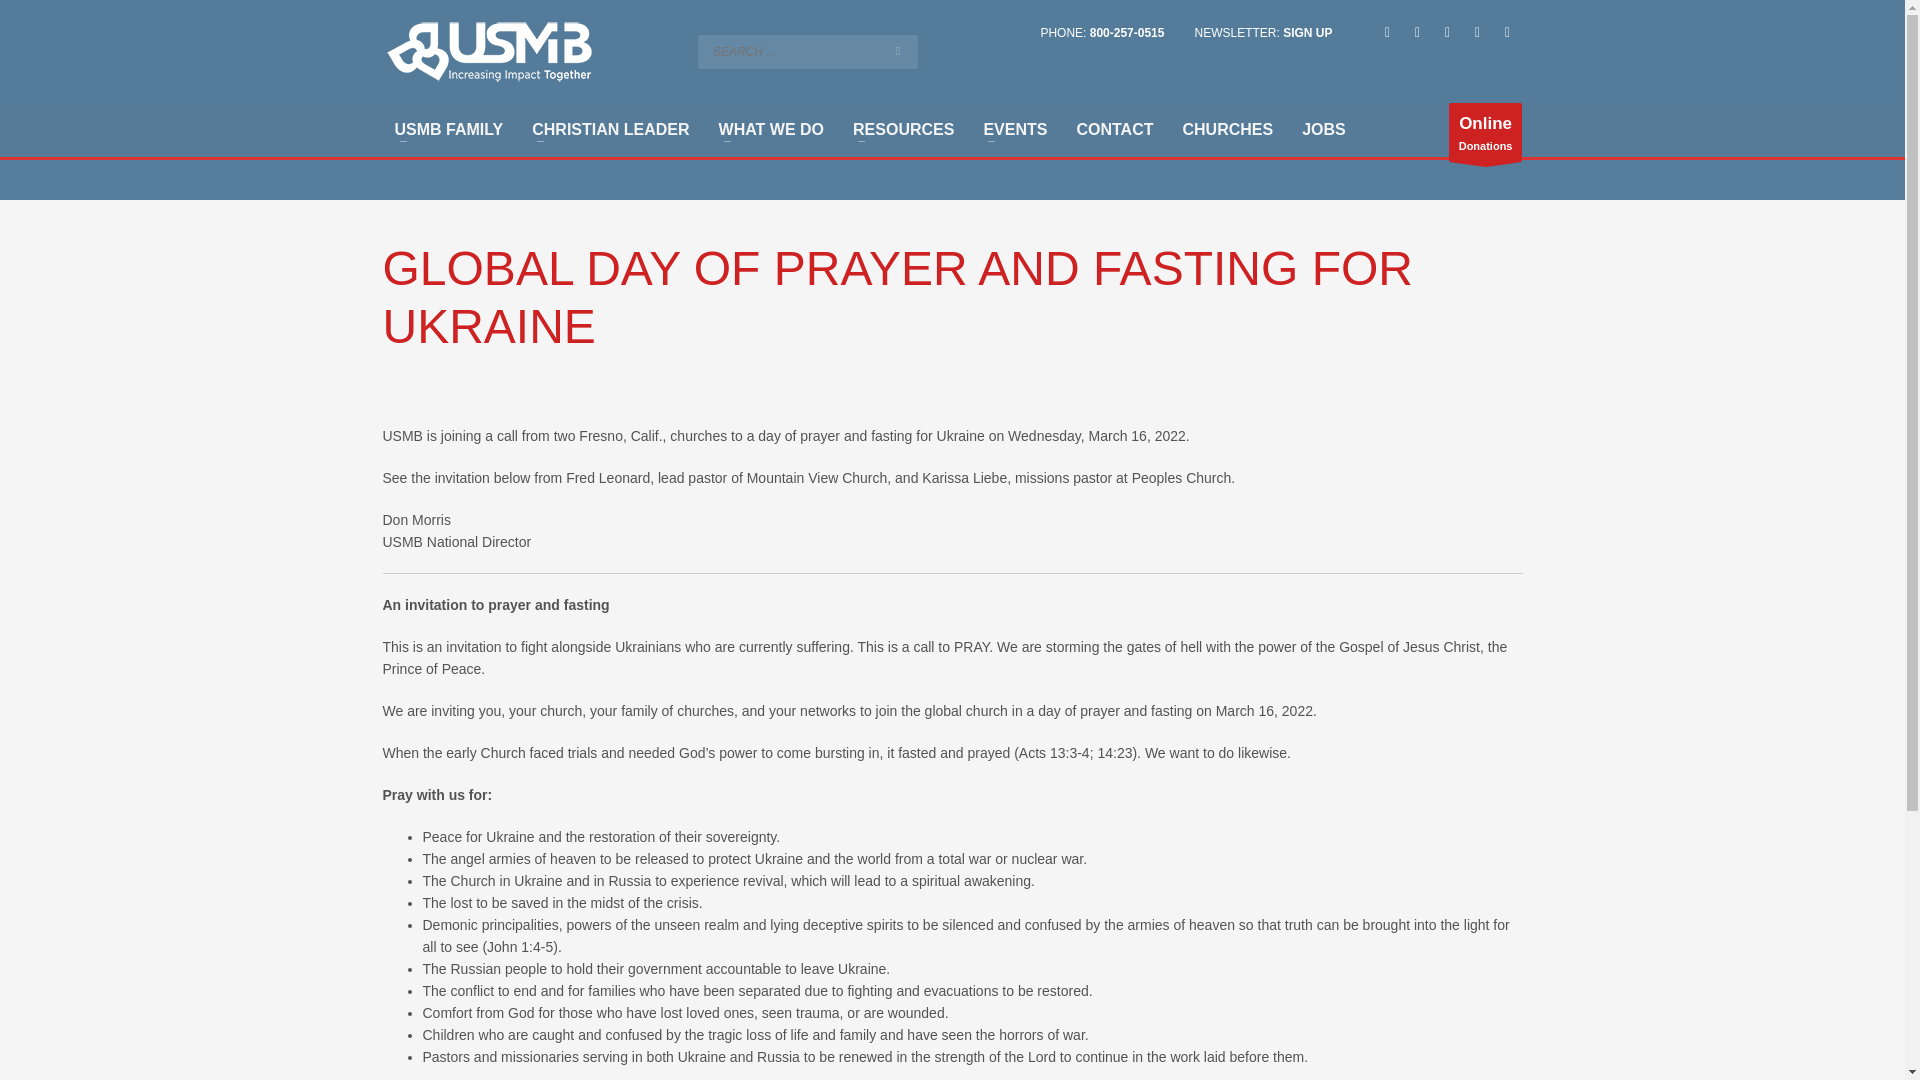 The image size is (1920, 1080). Describe the element at coordinates (448, 129) in the screenshot. I see `USMB FAMILY` at that location.